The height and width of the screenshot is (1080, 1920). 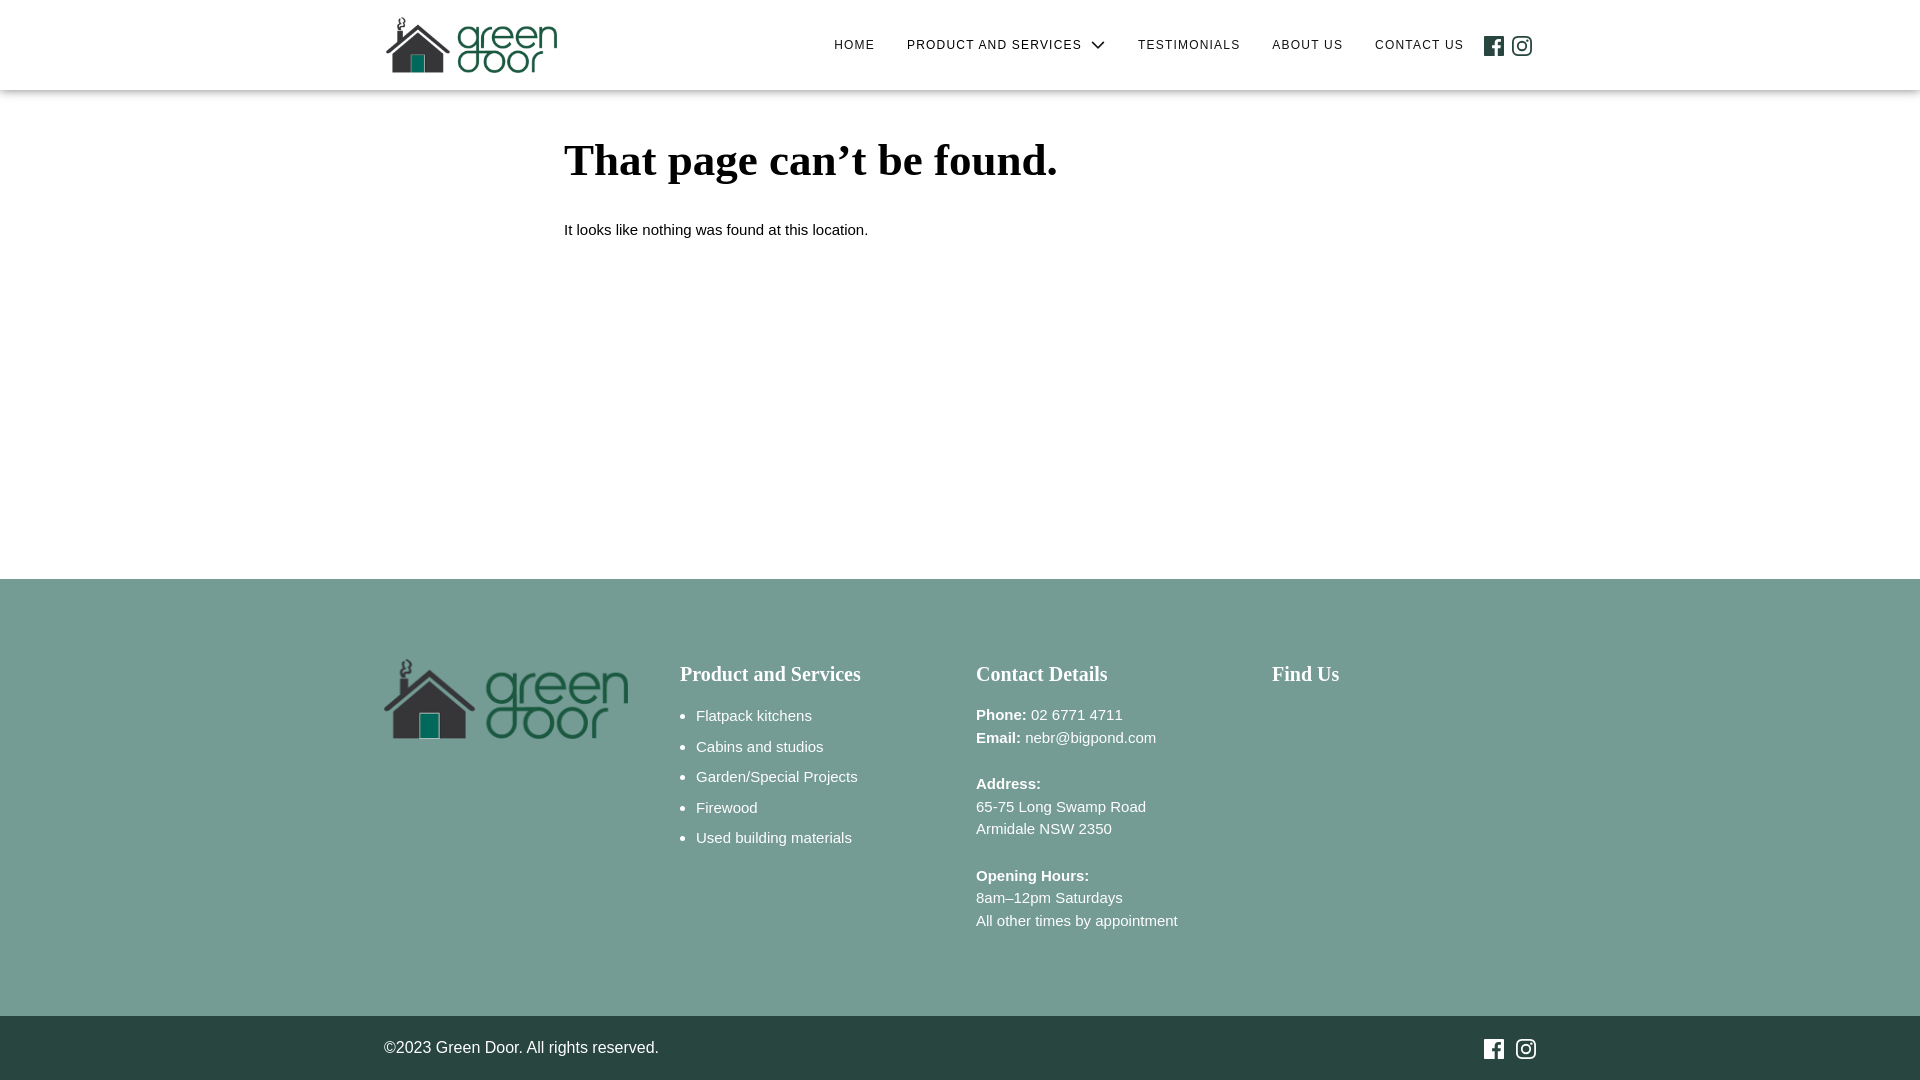 What do you see at coordinates (777, 776) in the screenshot?
I see `Garden/Special Projects` at bounding box center [777, 776].